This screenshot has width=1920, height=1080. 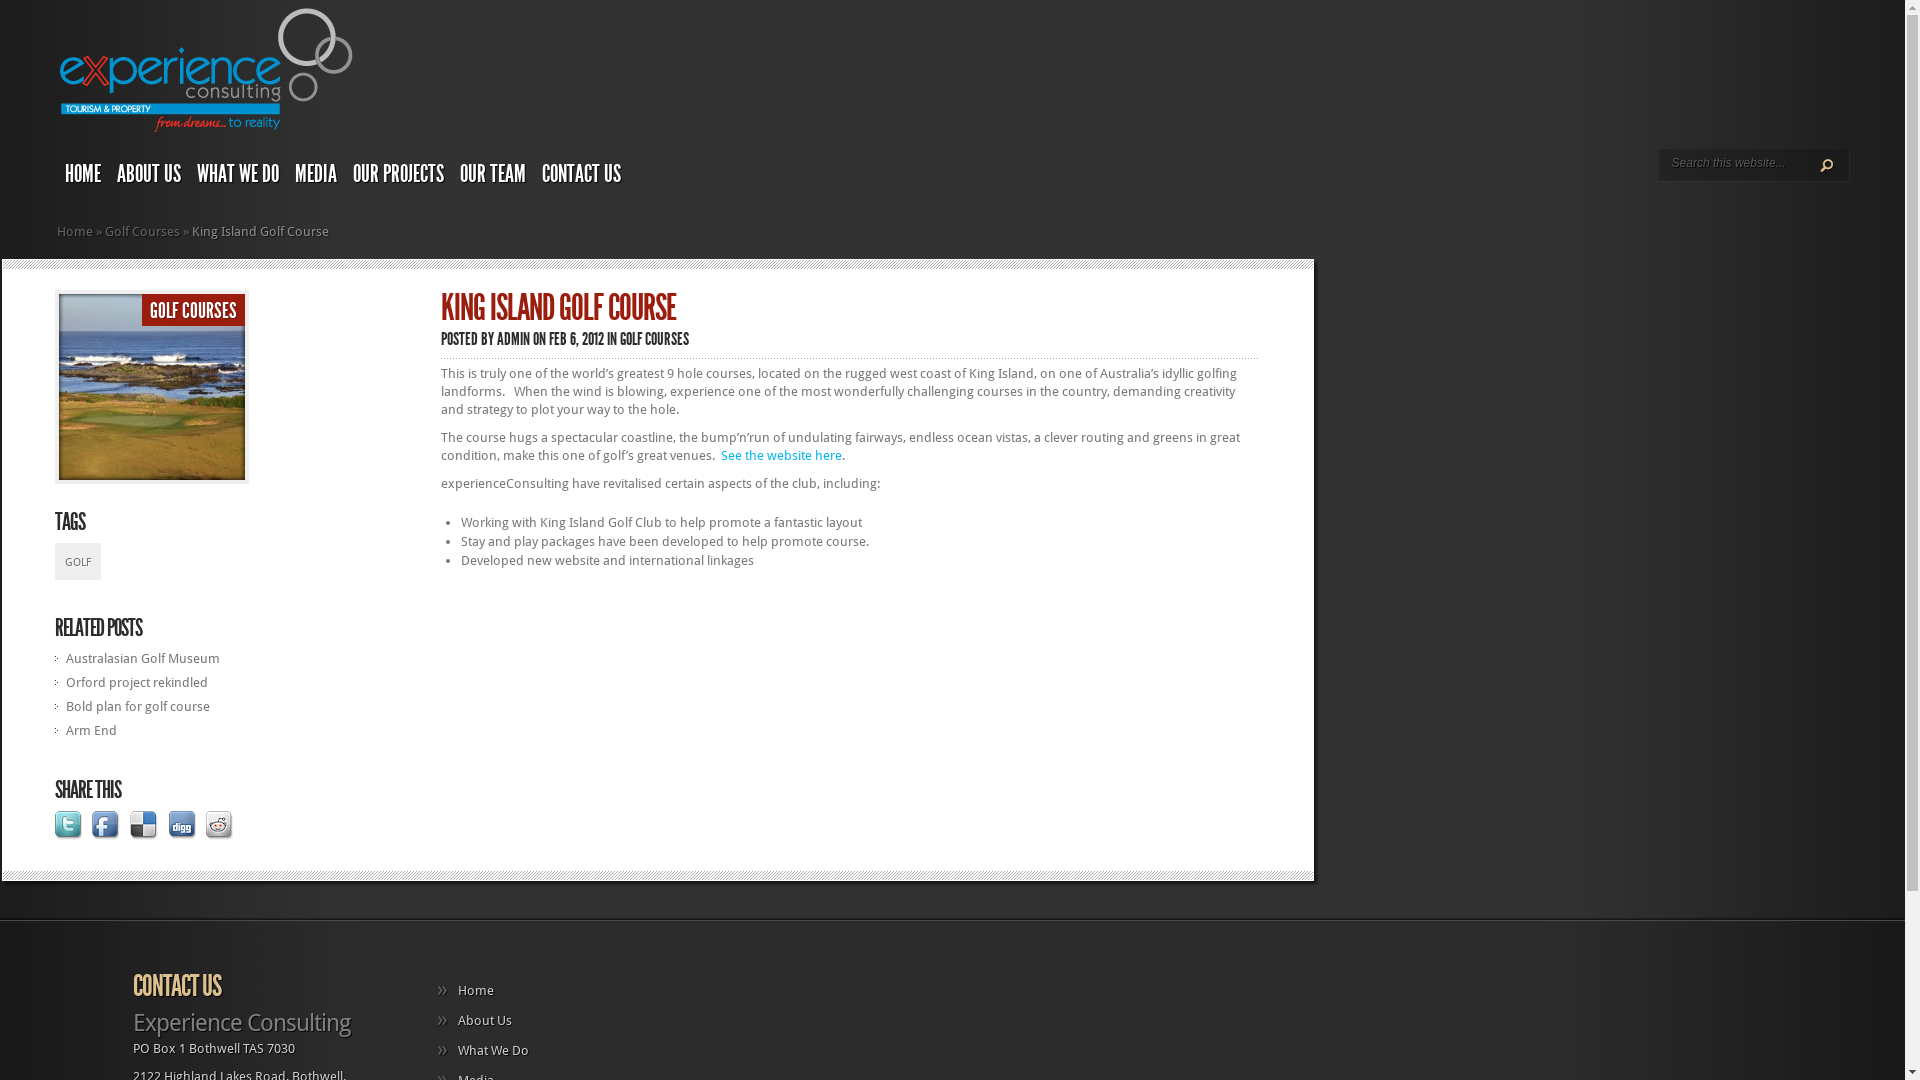 What do you see at coordinates (138, 706) in the screenshot?
I see `Bold plan for golf course` at bounding box center [138, 706].